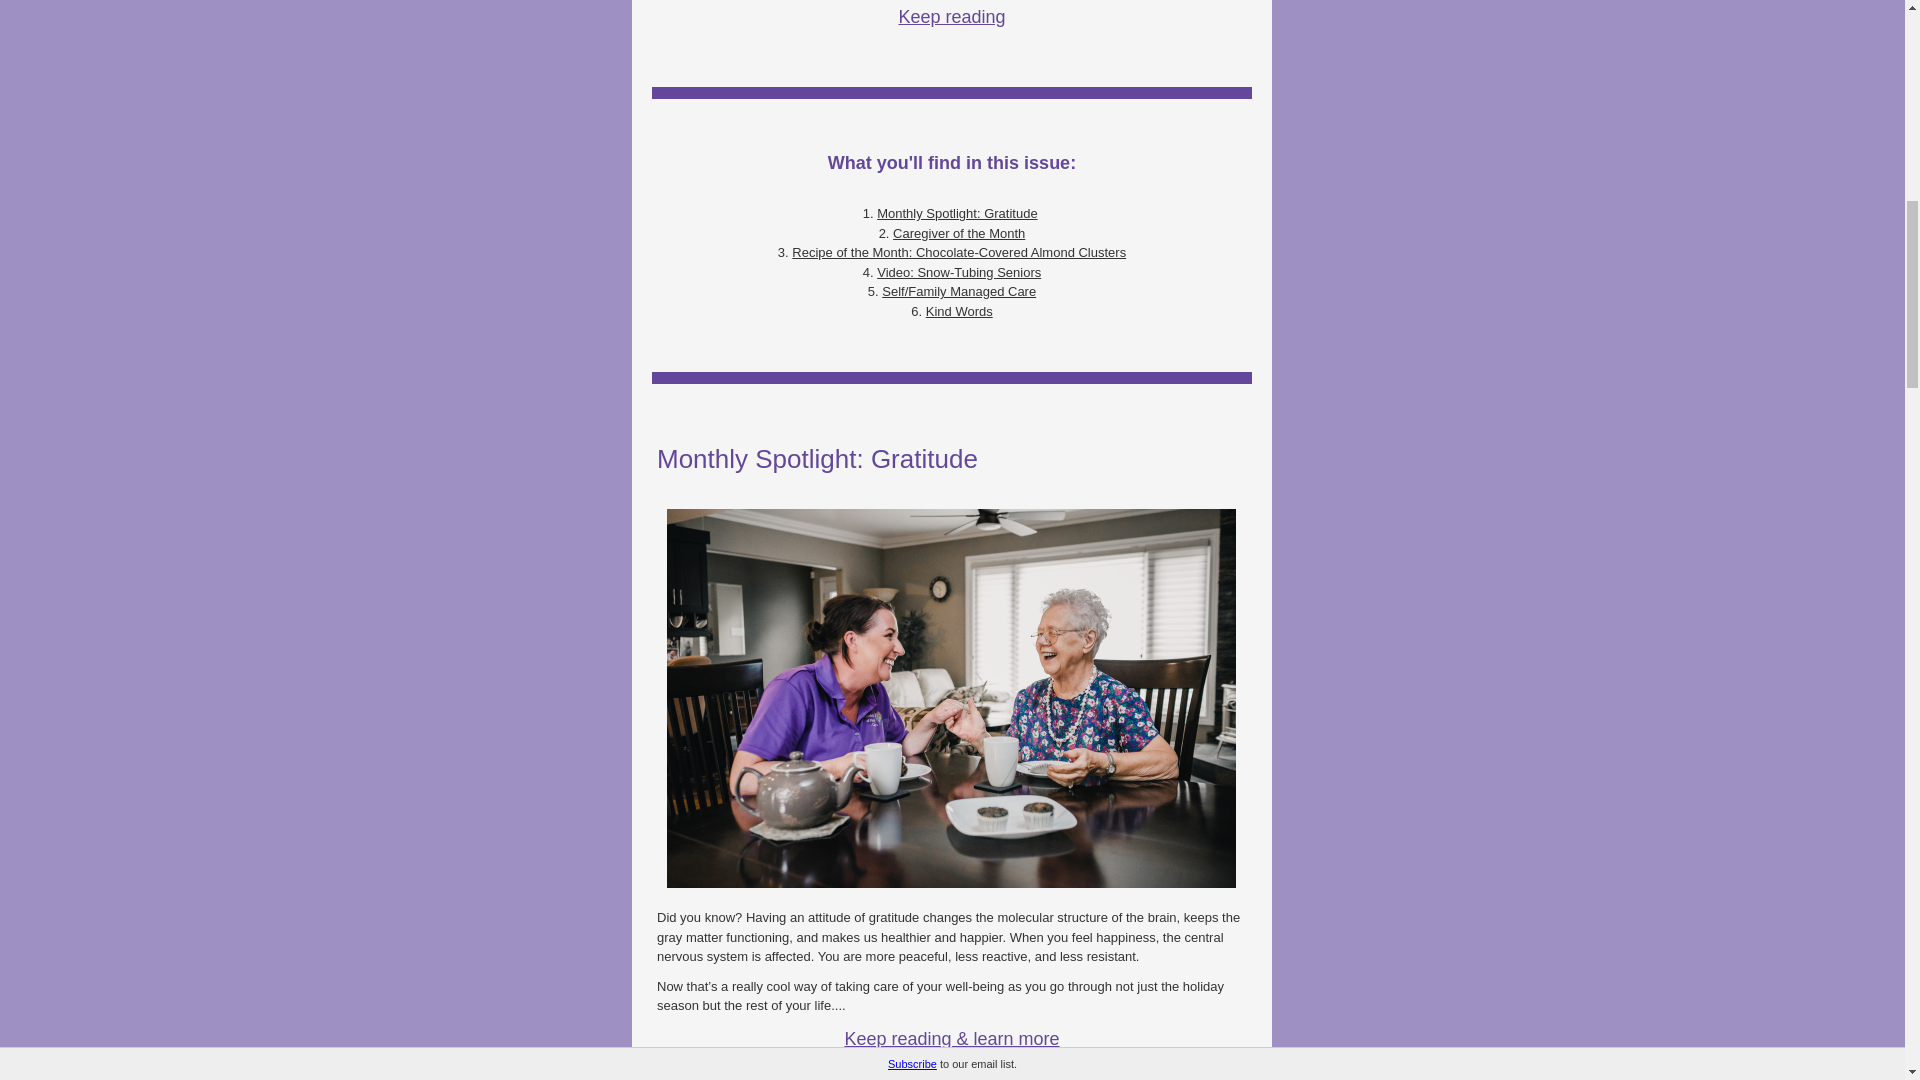 This screenshot has width=1920, height=1080. What do you see at coordinates (958, 252) in the screenshot?
I see `Recipe of the Month: Chocolate-Covered Almond Clusters` at bounding box center [958, 252].